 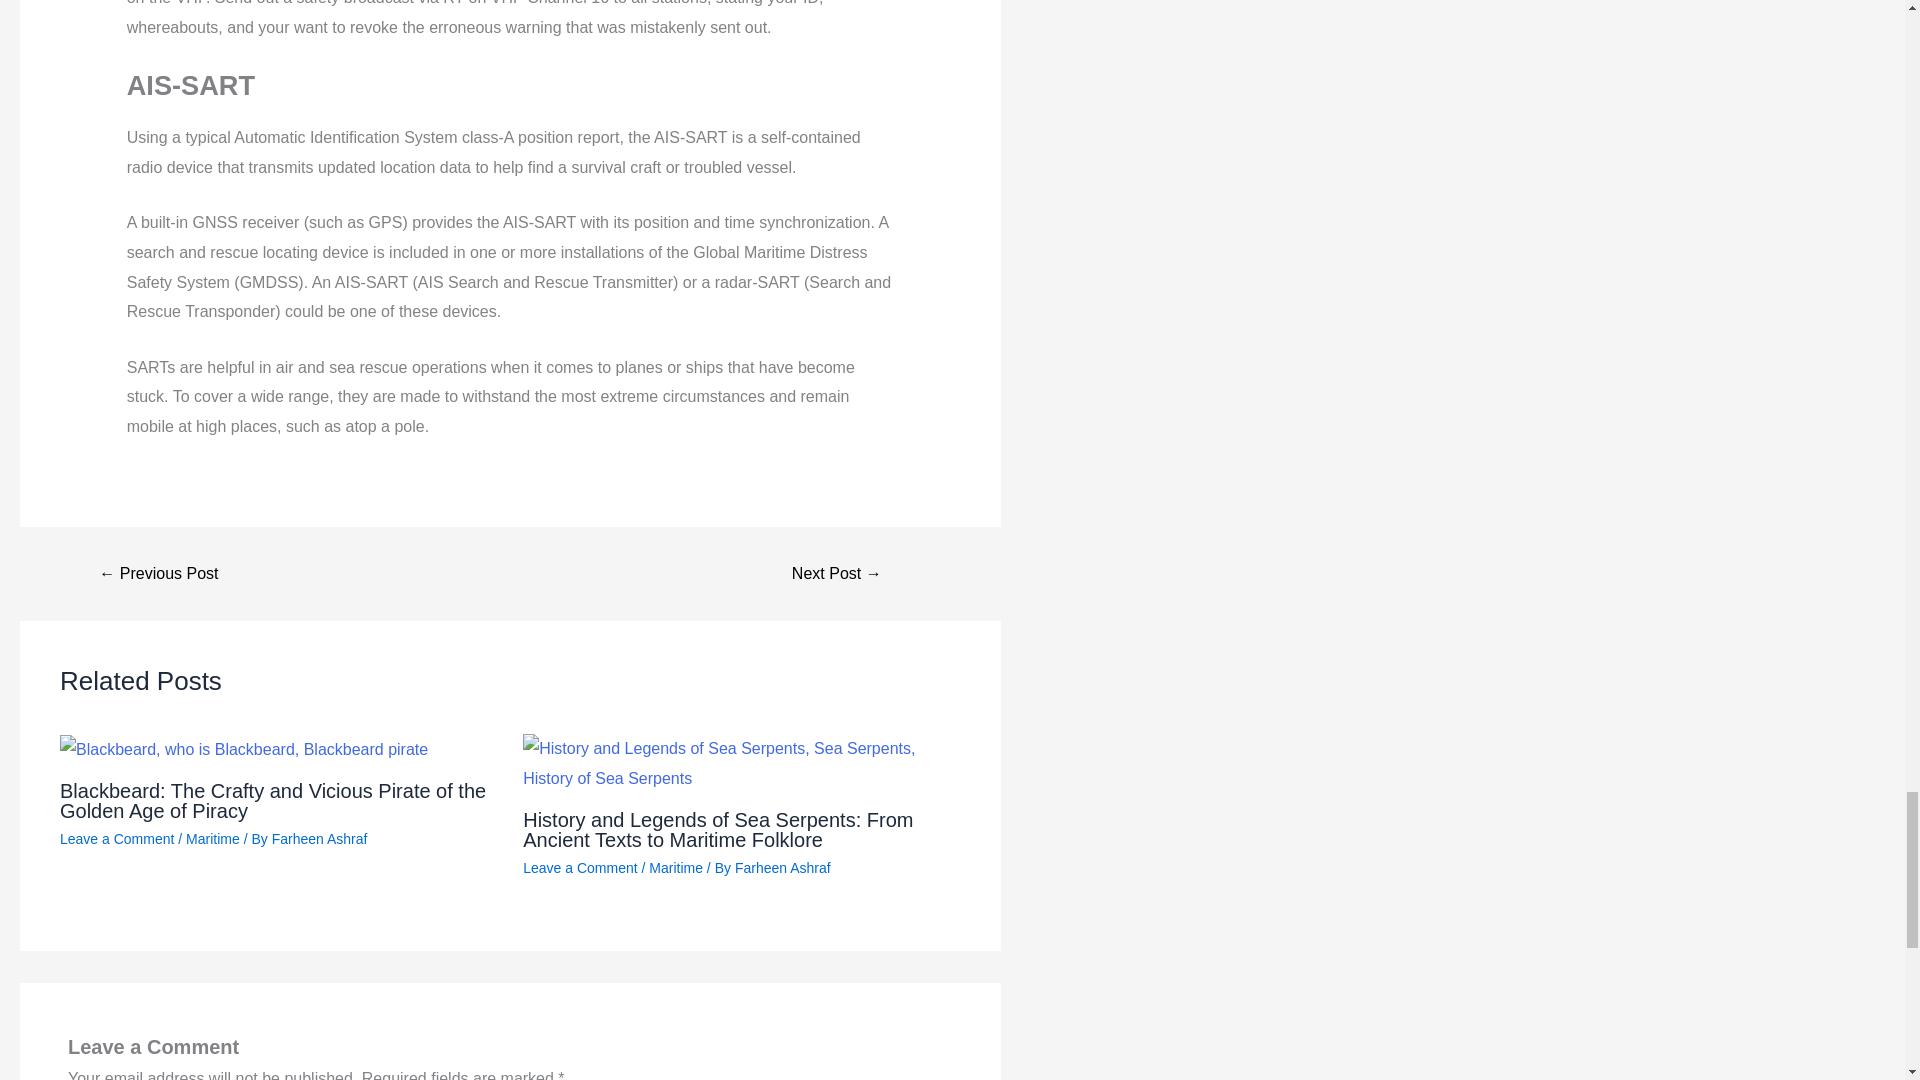 What do you see at coordinates (580, 867) in the screenshot?
I see `Leave a Comment` at bounding box center [580, 867].